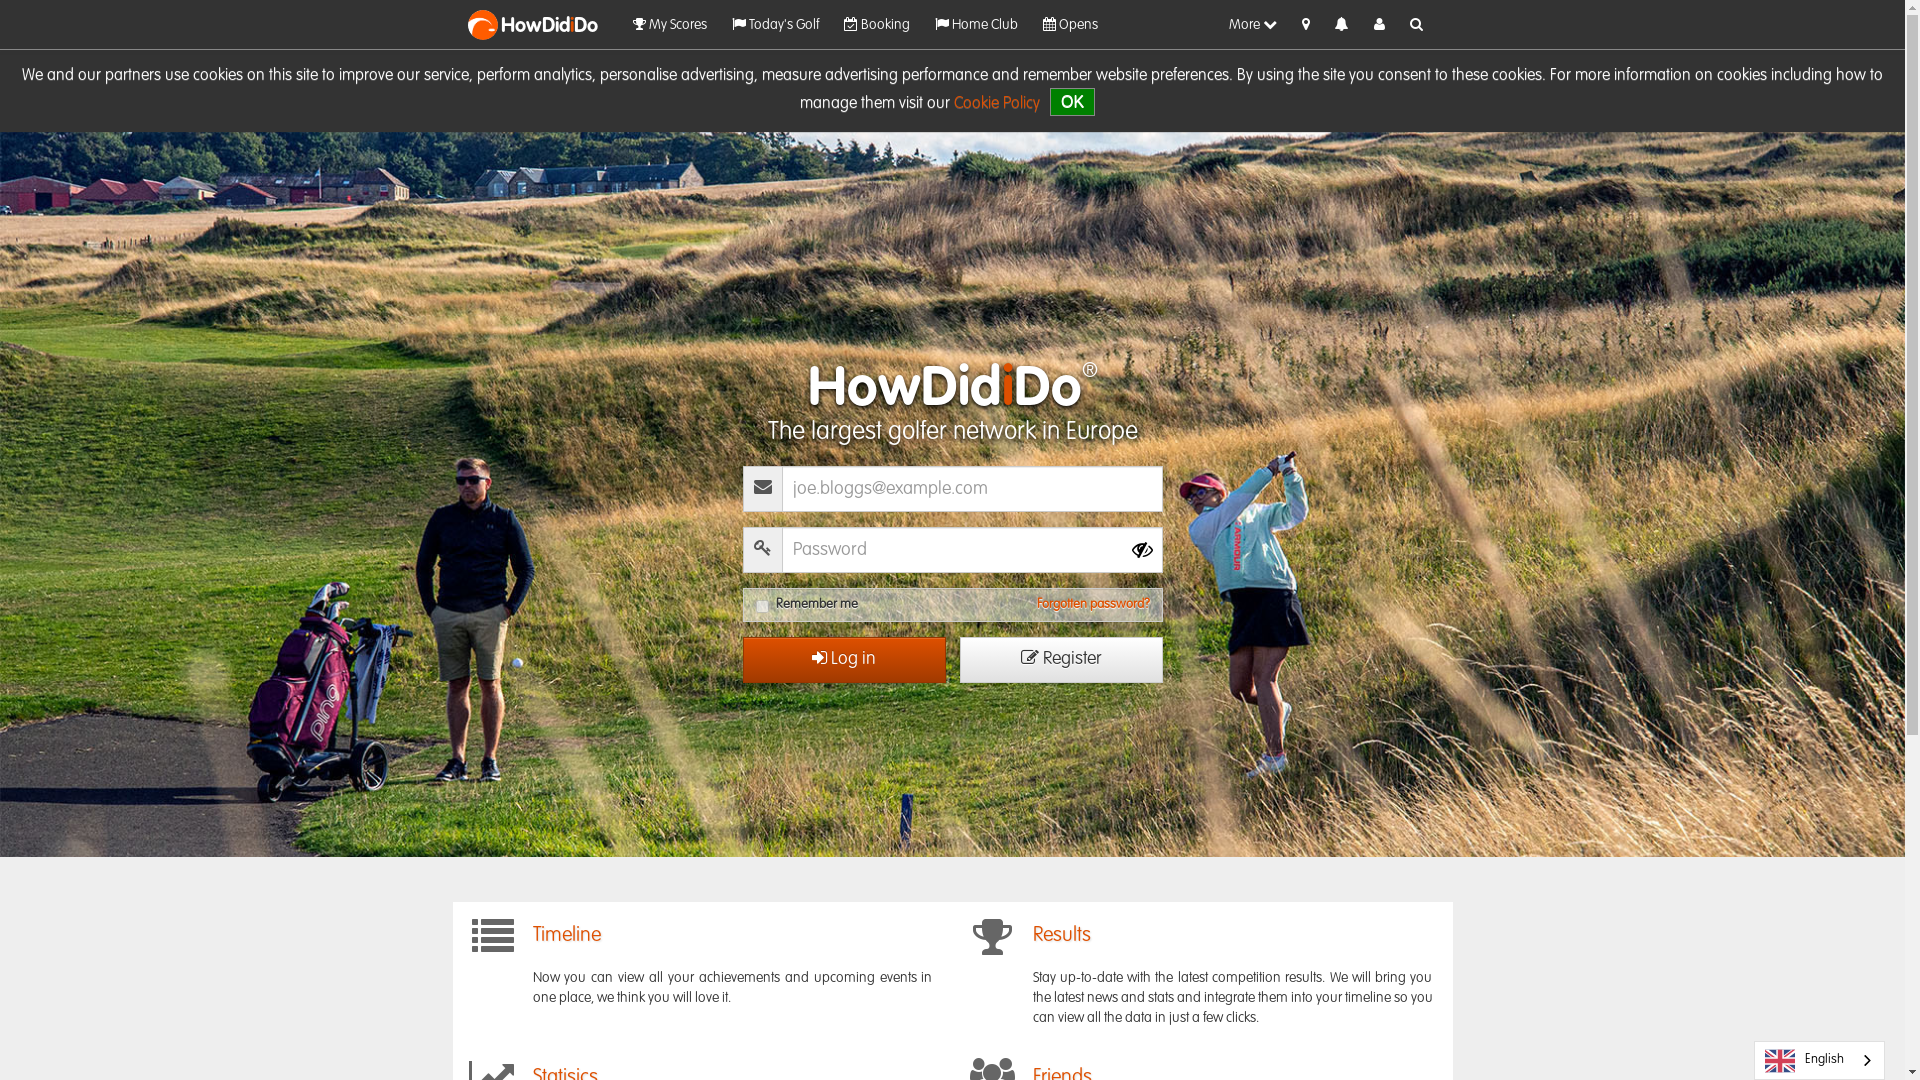  What do you see at coordinates (669, 25) in the screenshot?
I see `View your Golf history` at bounding box center [669, 25].